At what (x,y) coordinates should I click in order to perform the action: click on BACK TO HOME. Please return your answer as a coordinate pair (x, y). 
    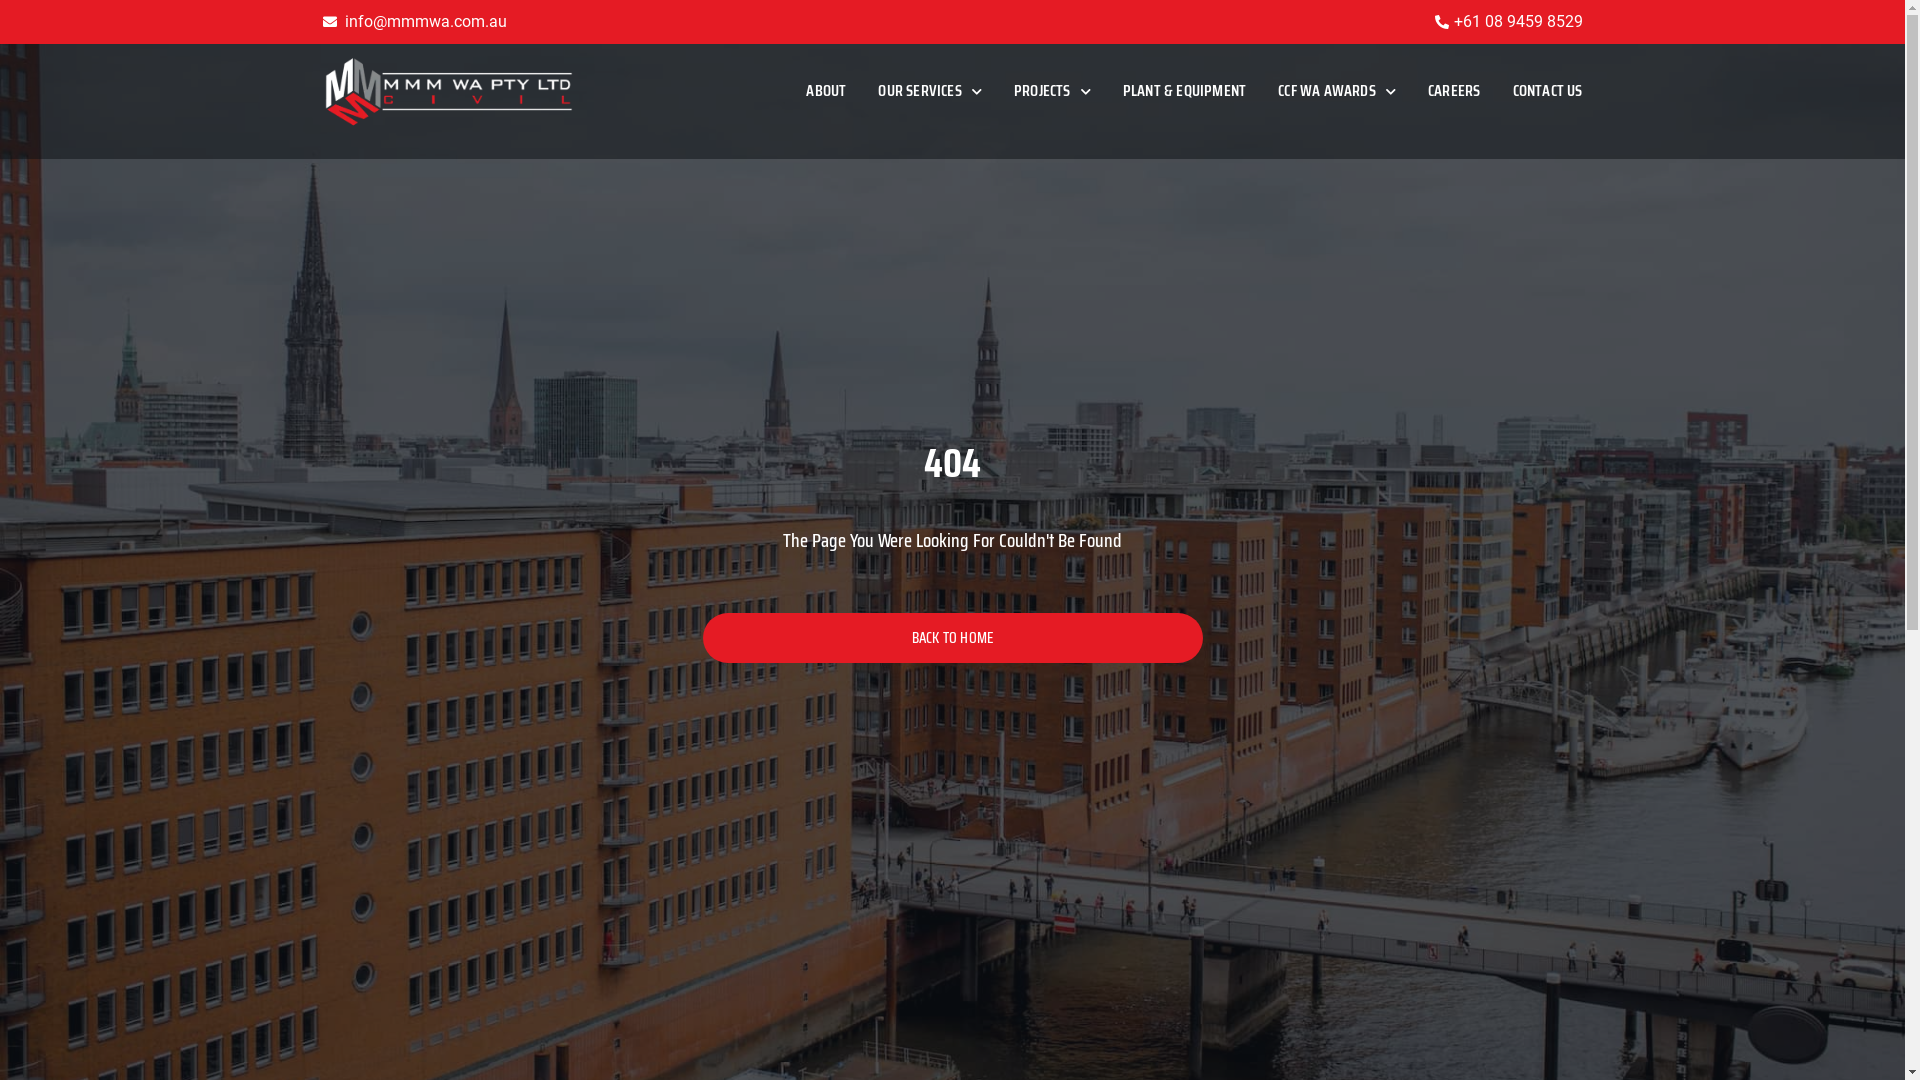
    Looking at the image, I should click on (952, 638).